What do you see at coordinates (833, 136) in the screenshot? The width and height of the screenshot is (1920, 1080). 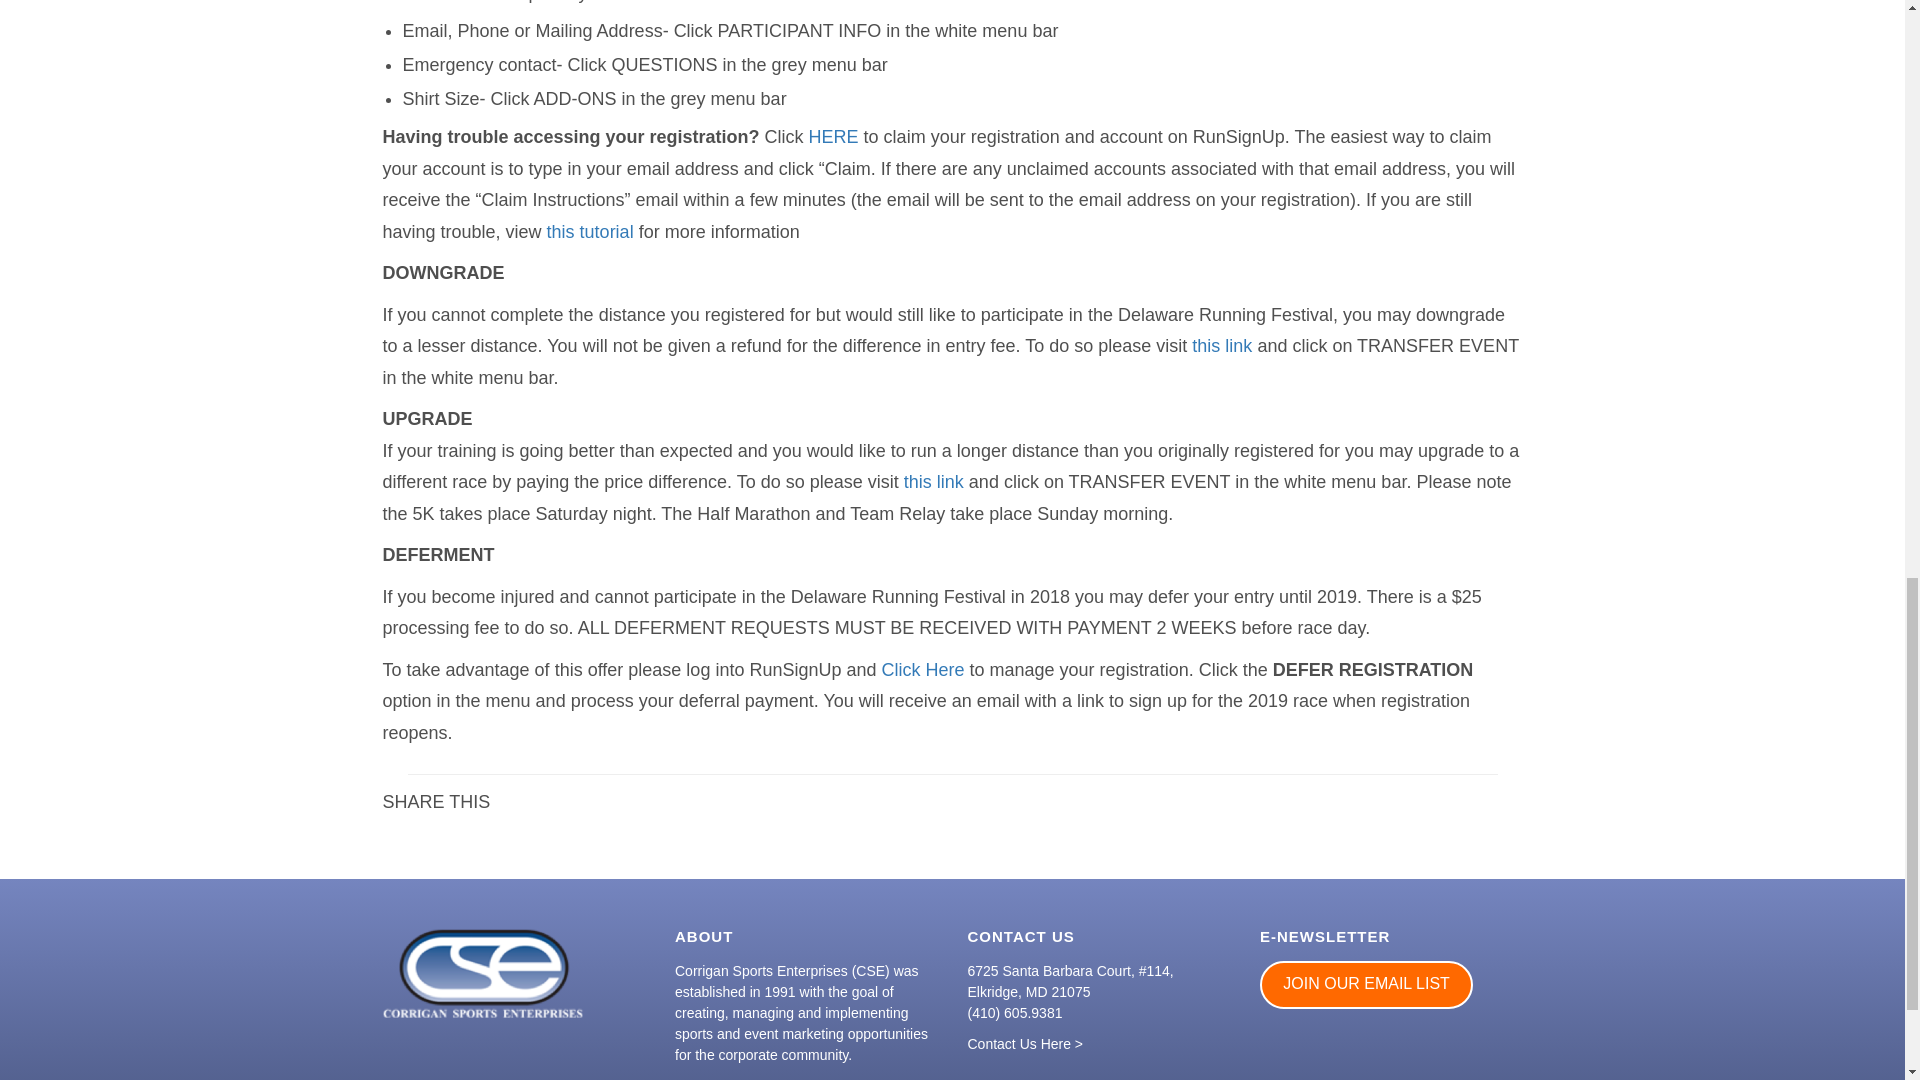 I see `HERE` at bounding box center [833, 136].